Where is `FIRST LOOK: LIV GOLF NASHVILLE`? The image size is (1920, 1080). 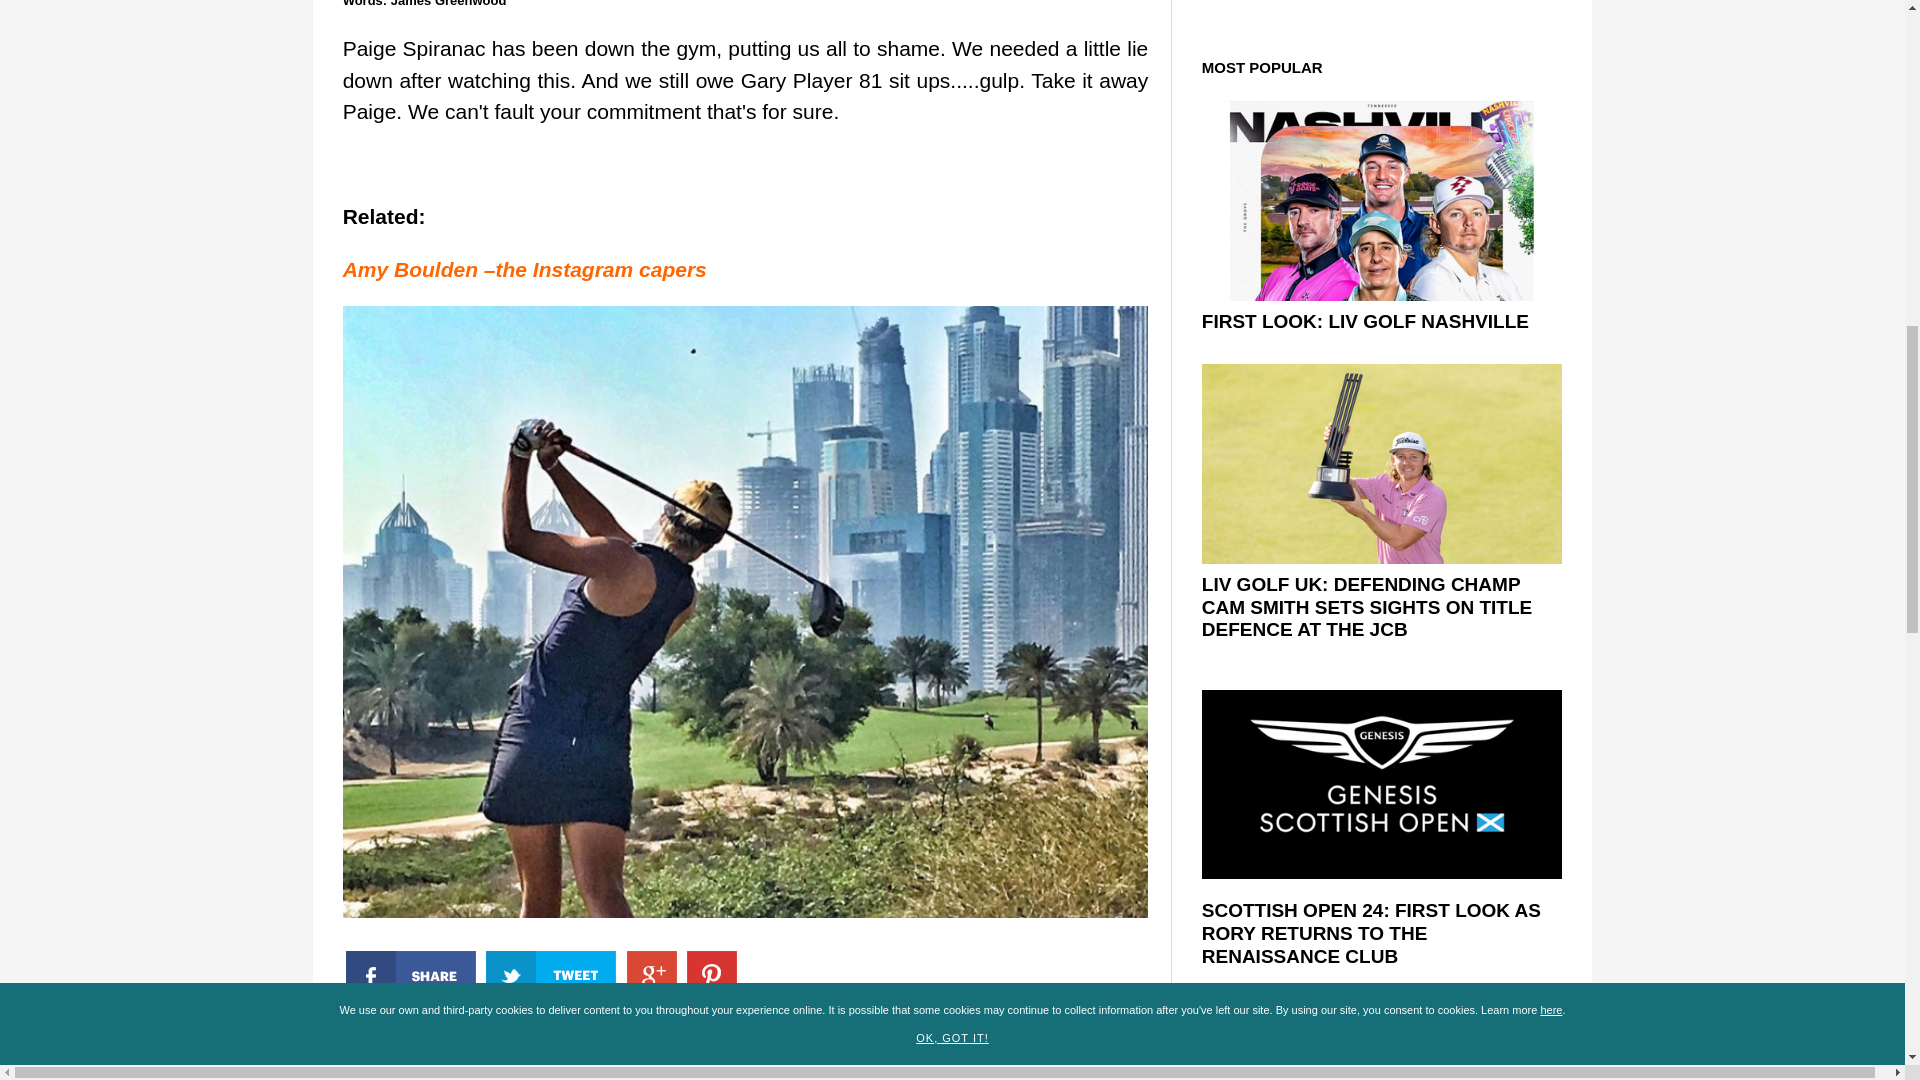
FIRST LOOK: LIV GOLF NASHVILLE is located at coordinates (1364, 321).